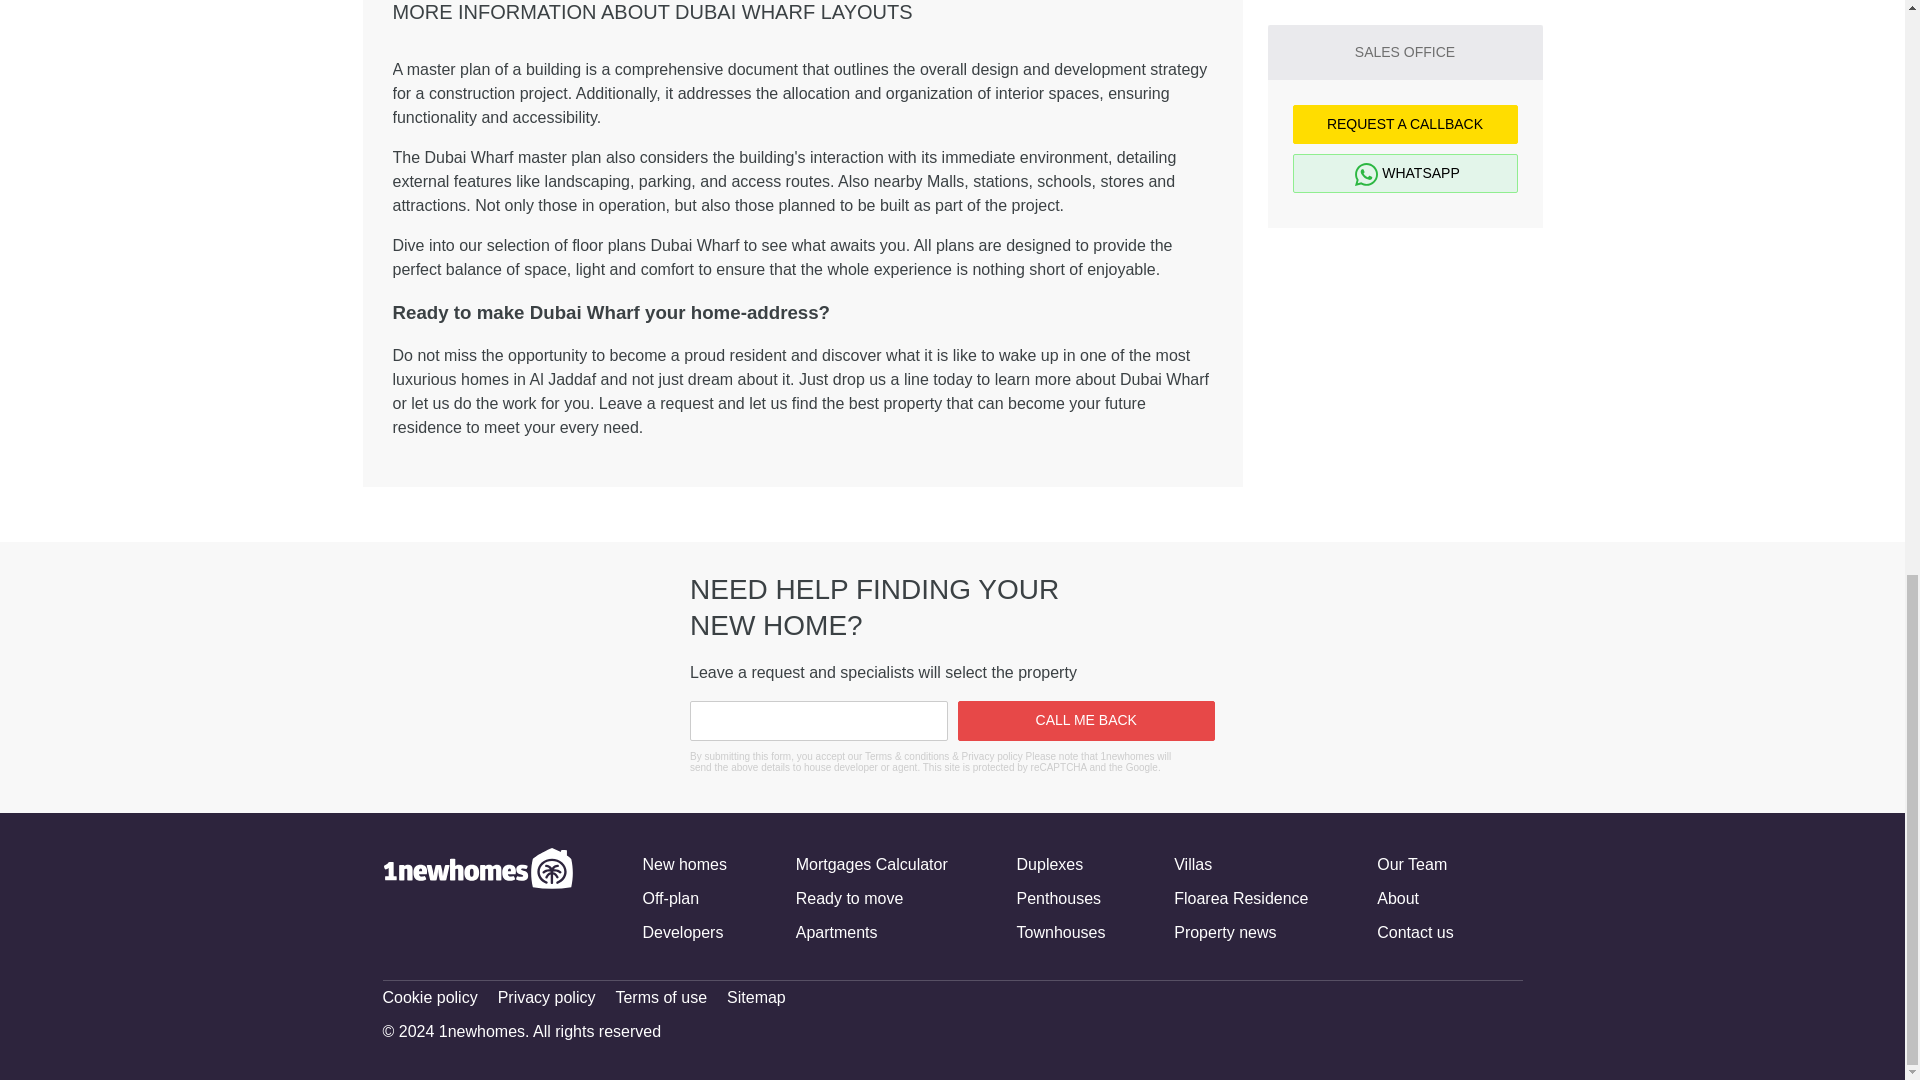 This screenshot has width=1920, height=1080. Describe the element at coordinates (546, 998) in the screenshot. I see `Privacy policy` at that location.